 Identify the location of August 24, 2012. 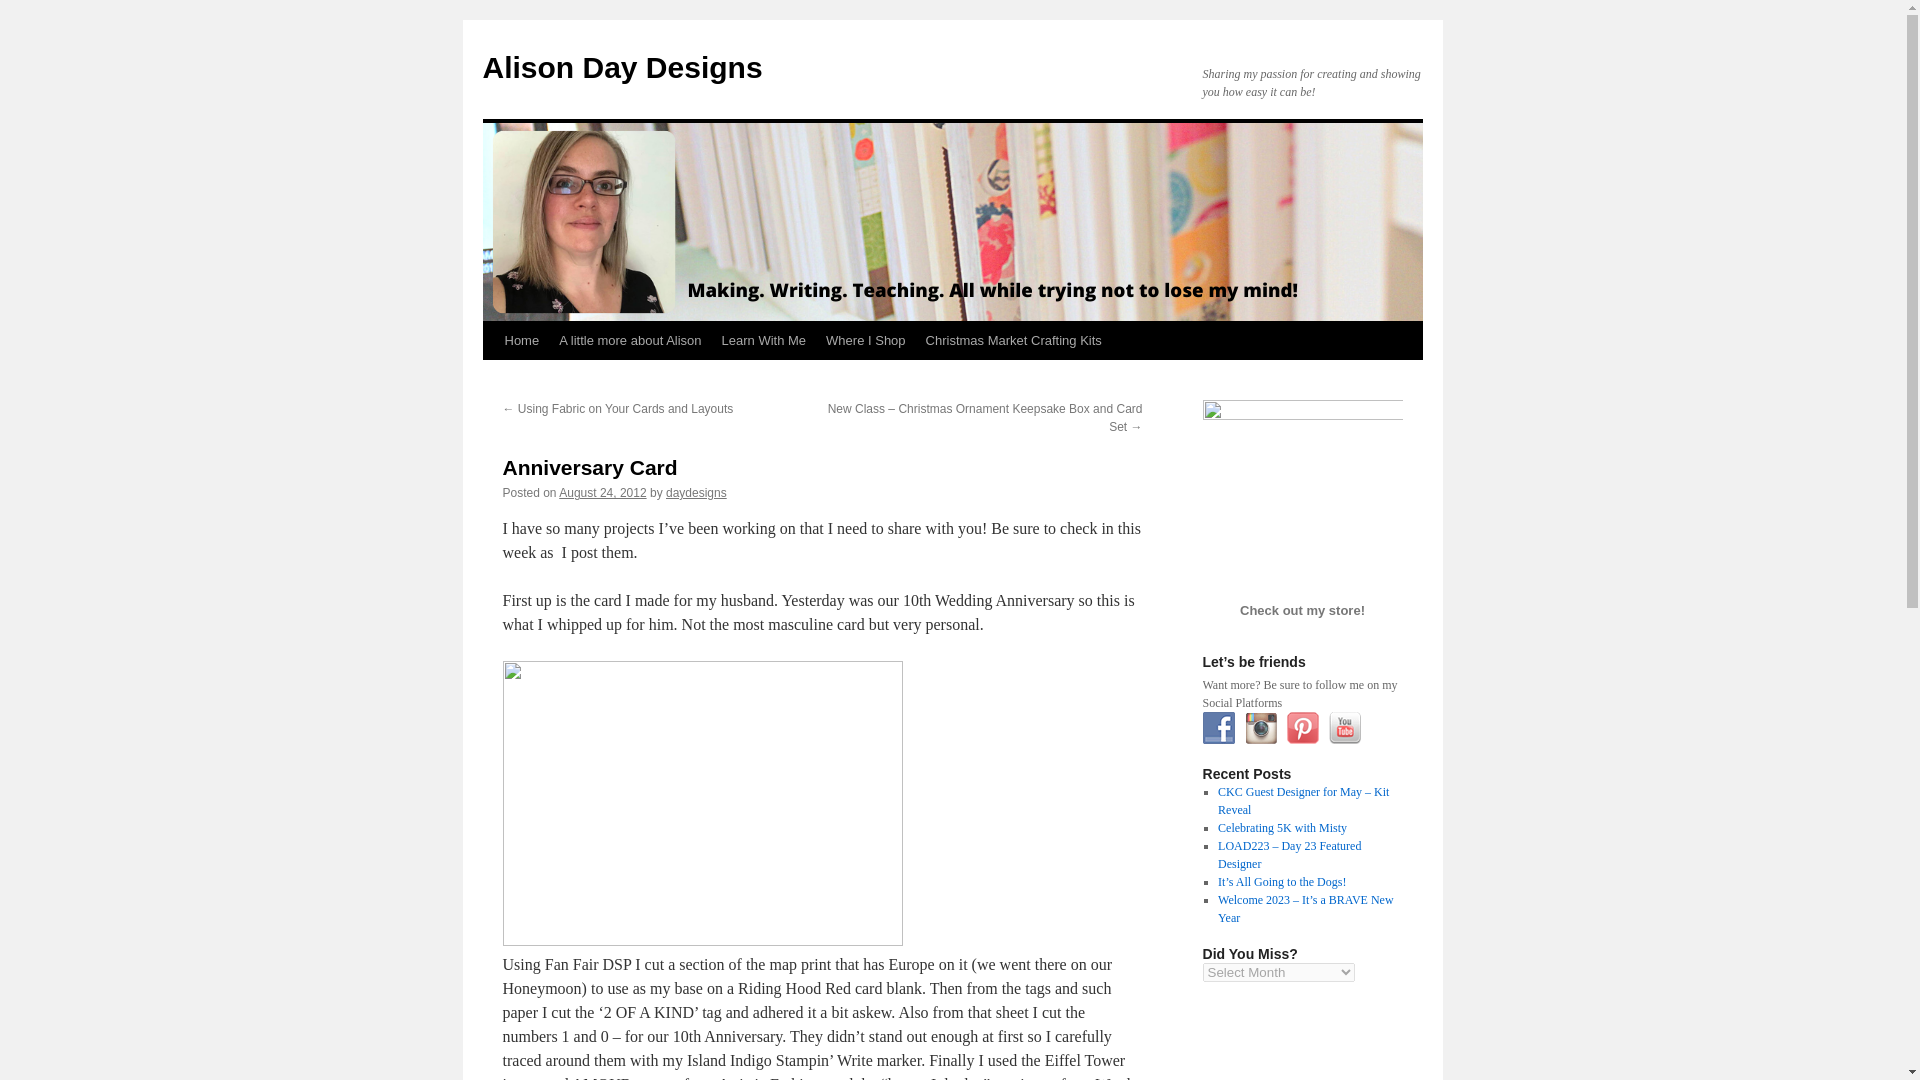
(602, 493).